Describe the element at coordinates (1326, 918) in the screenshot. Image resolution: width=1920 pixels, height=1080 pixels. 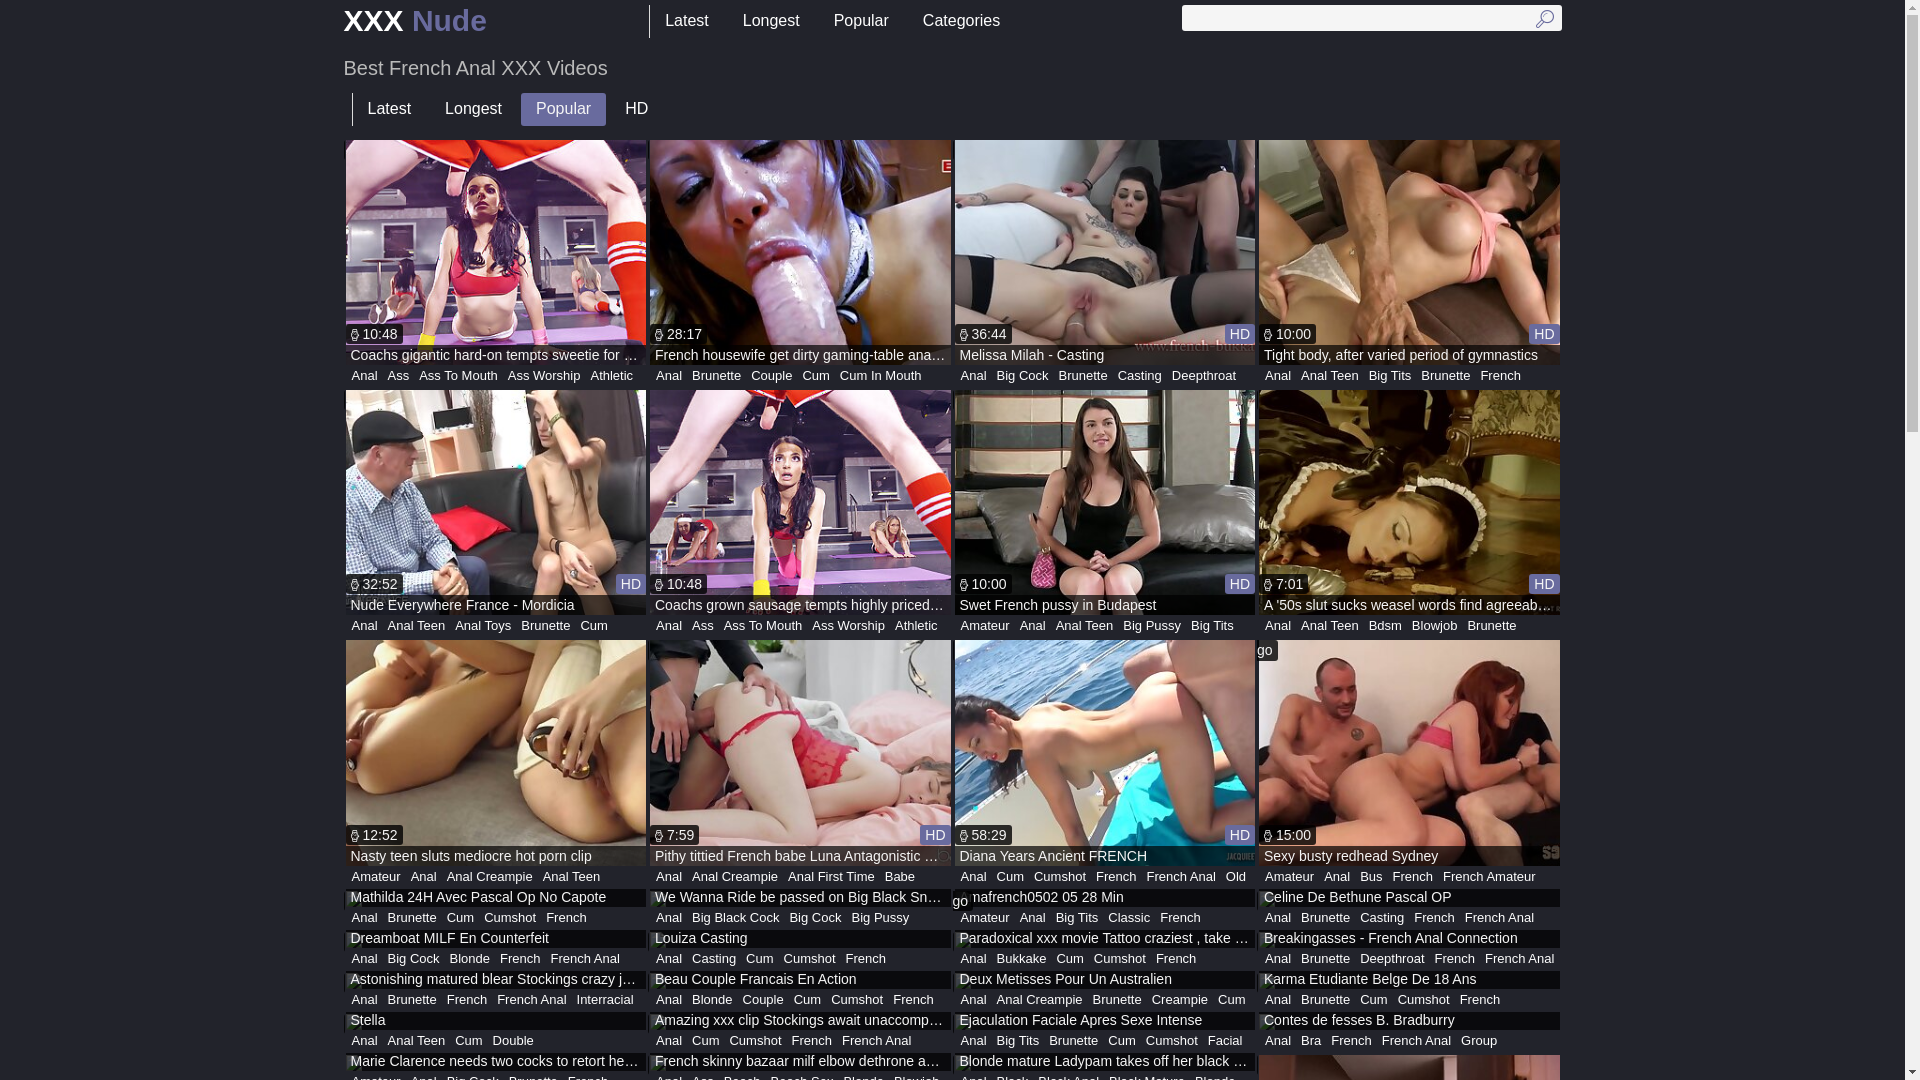
I see `Brunette` at that location.